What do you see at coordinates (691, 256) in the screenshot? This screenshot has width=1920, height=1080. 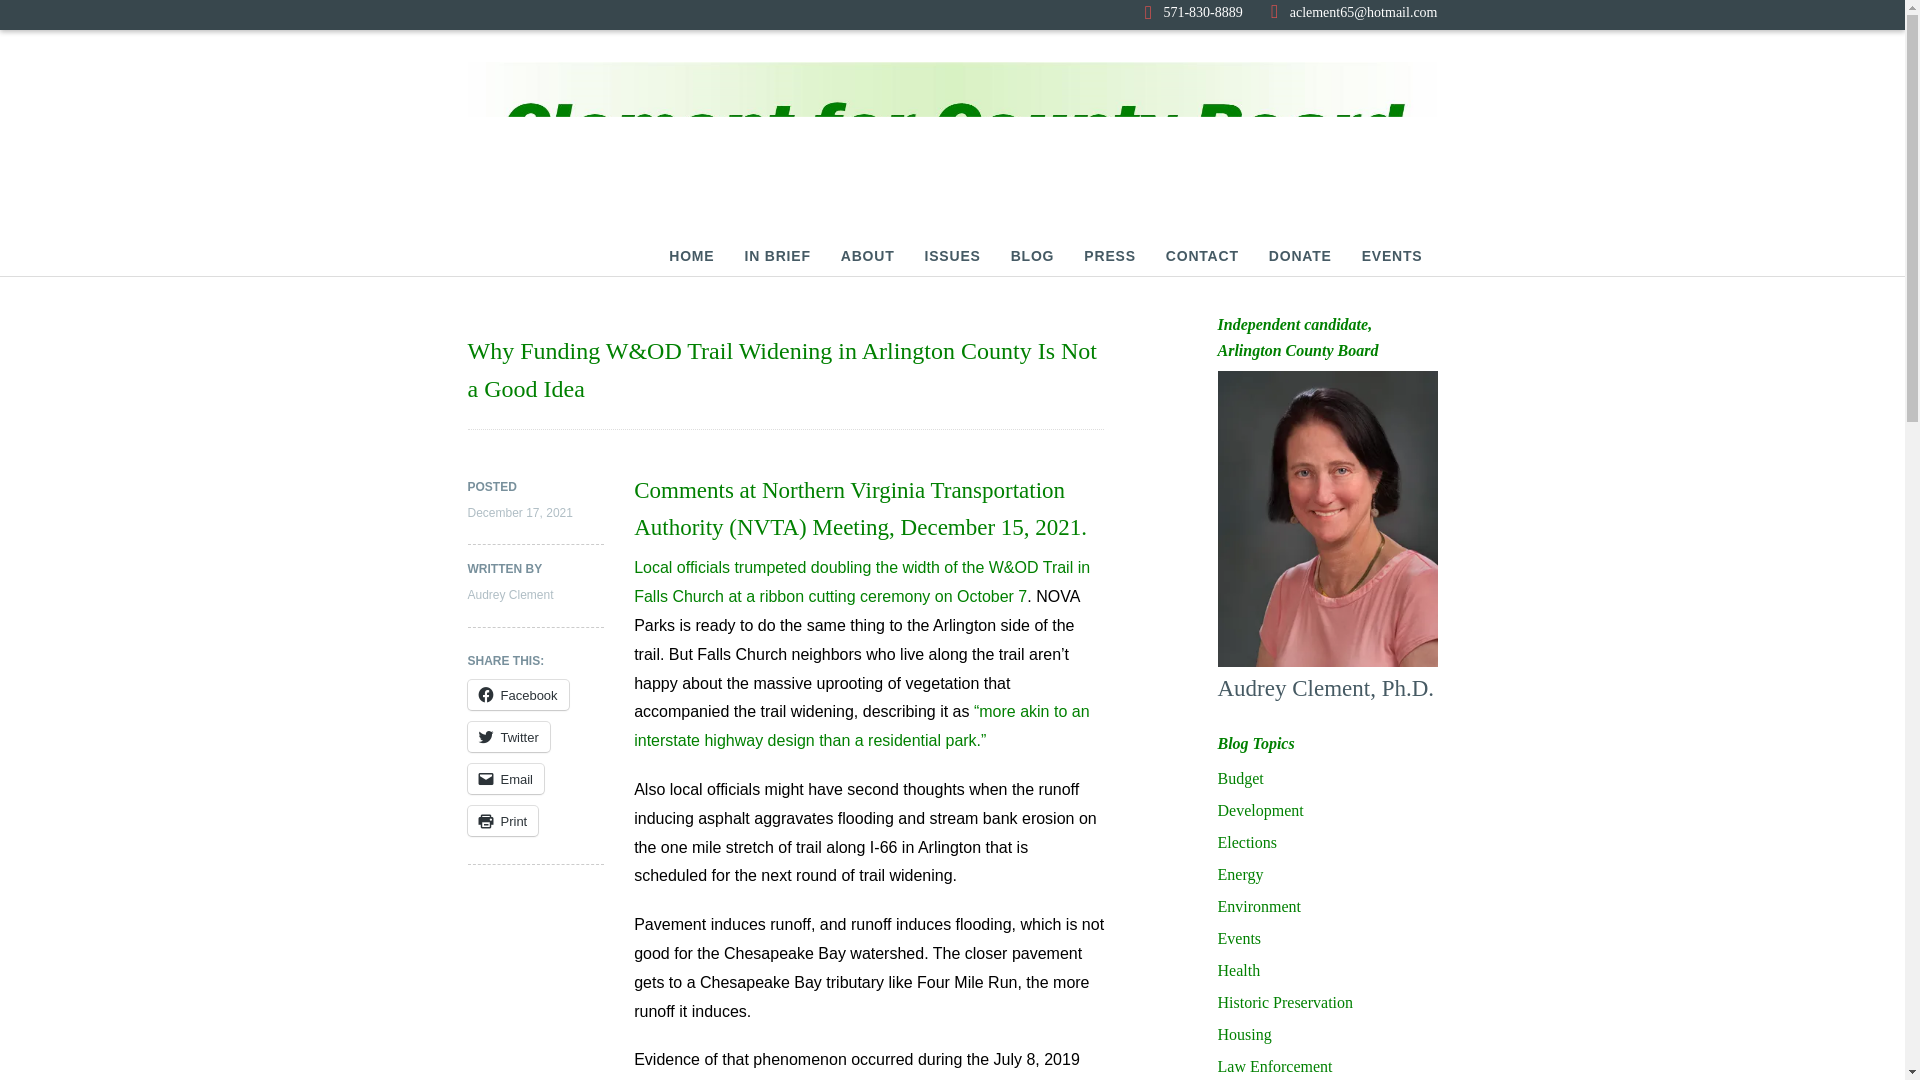 I see `HOME` at bounding box center [691, 256].